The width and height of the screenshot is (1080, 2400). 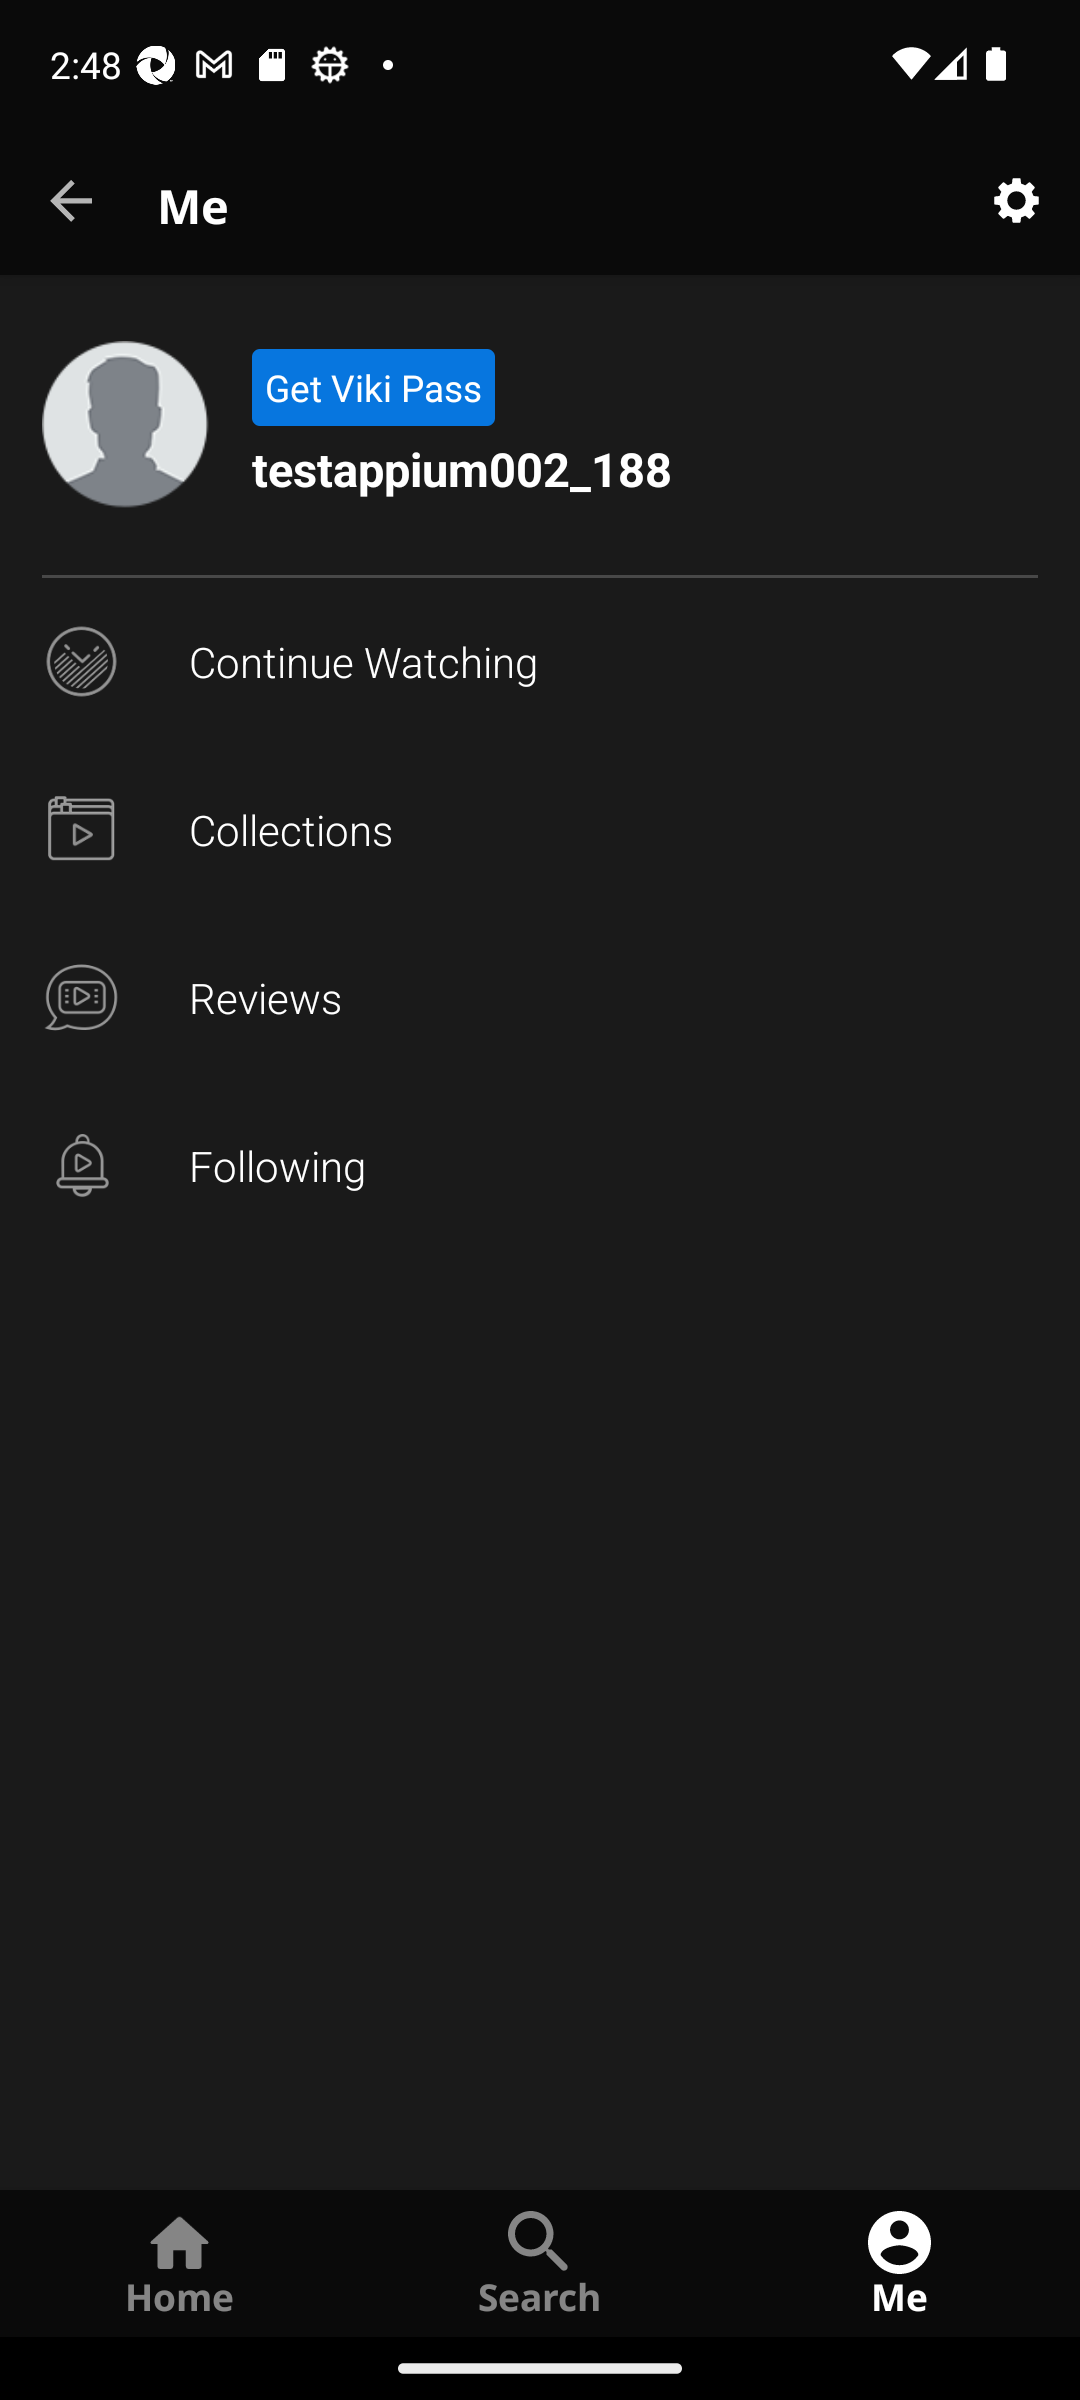 What do you see at coordinates (372, 388) in the screenshot?
I see `Get Viki Pass` at bounding box center [372, 388].